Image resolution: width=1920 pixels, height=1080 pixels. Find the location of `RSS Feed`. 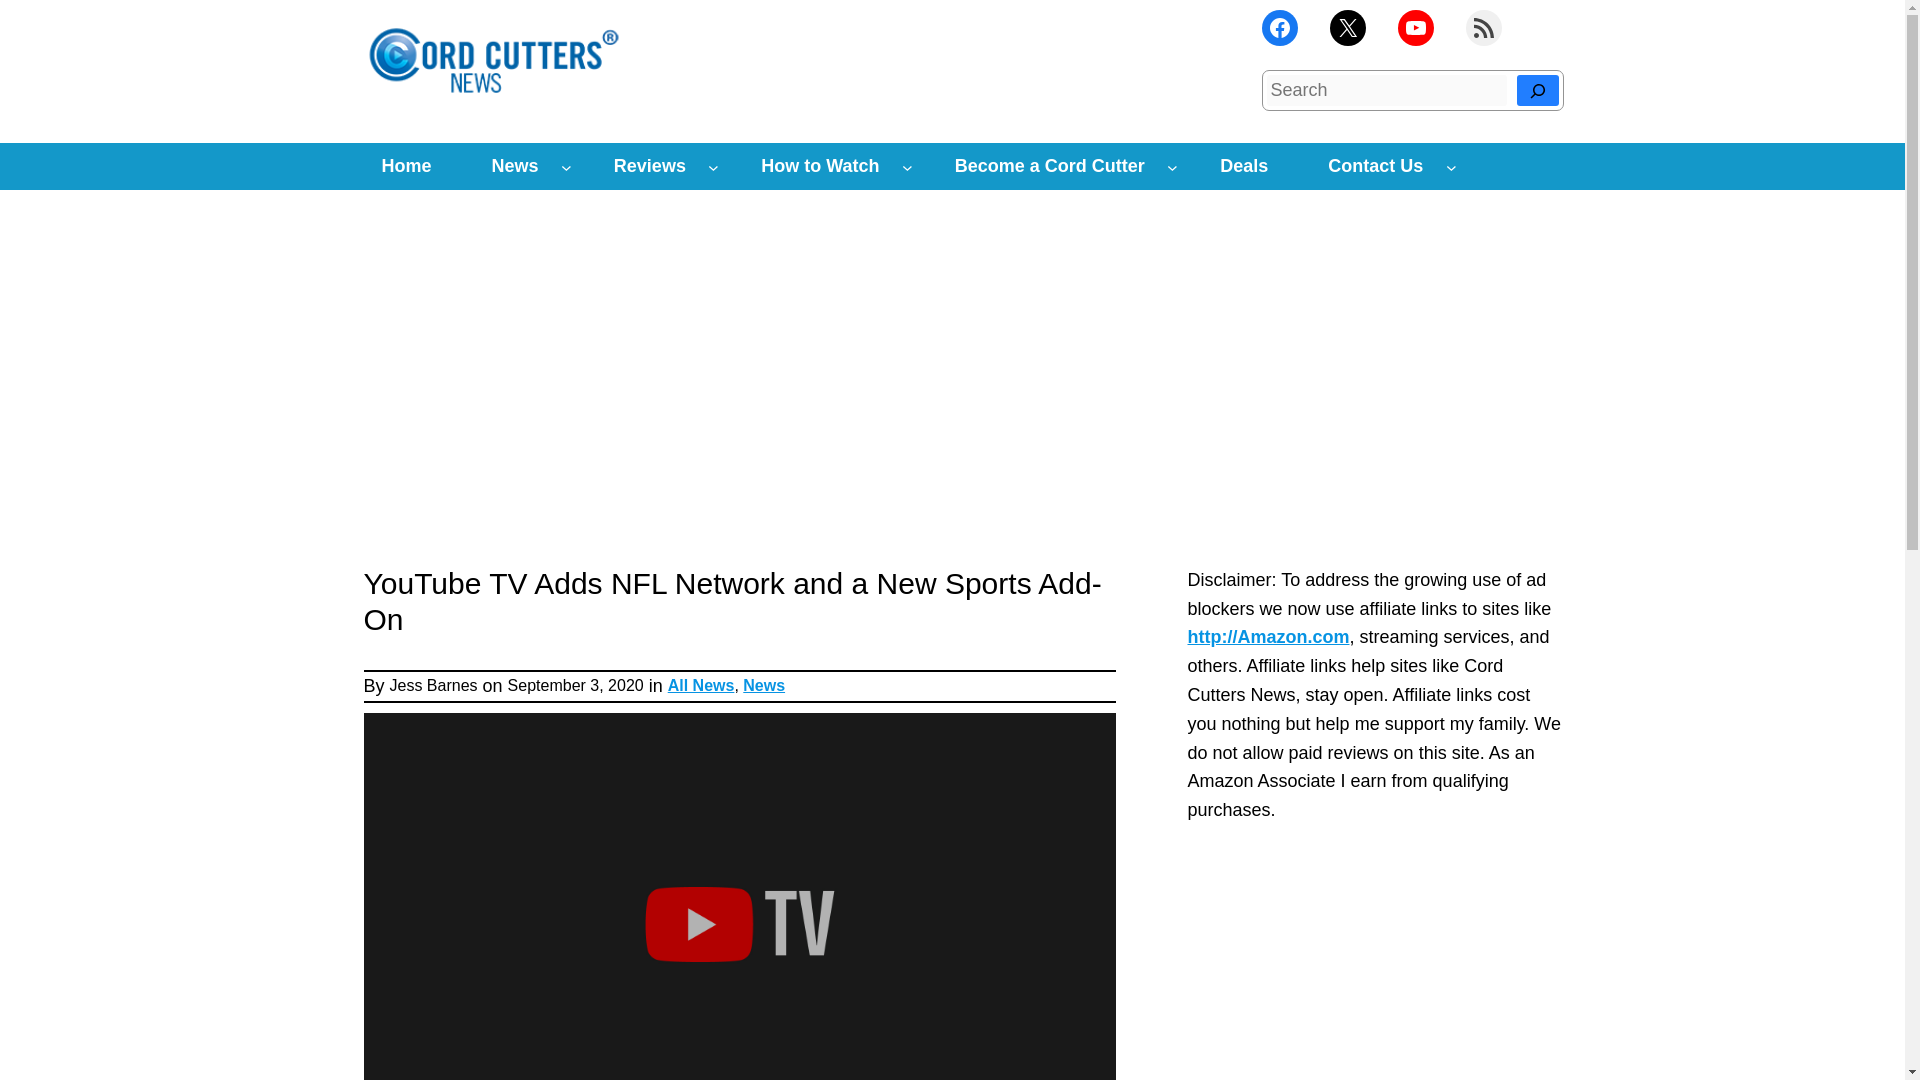

RSS Feed is located at coordinates (1484, 28).